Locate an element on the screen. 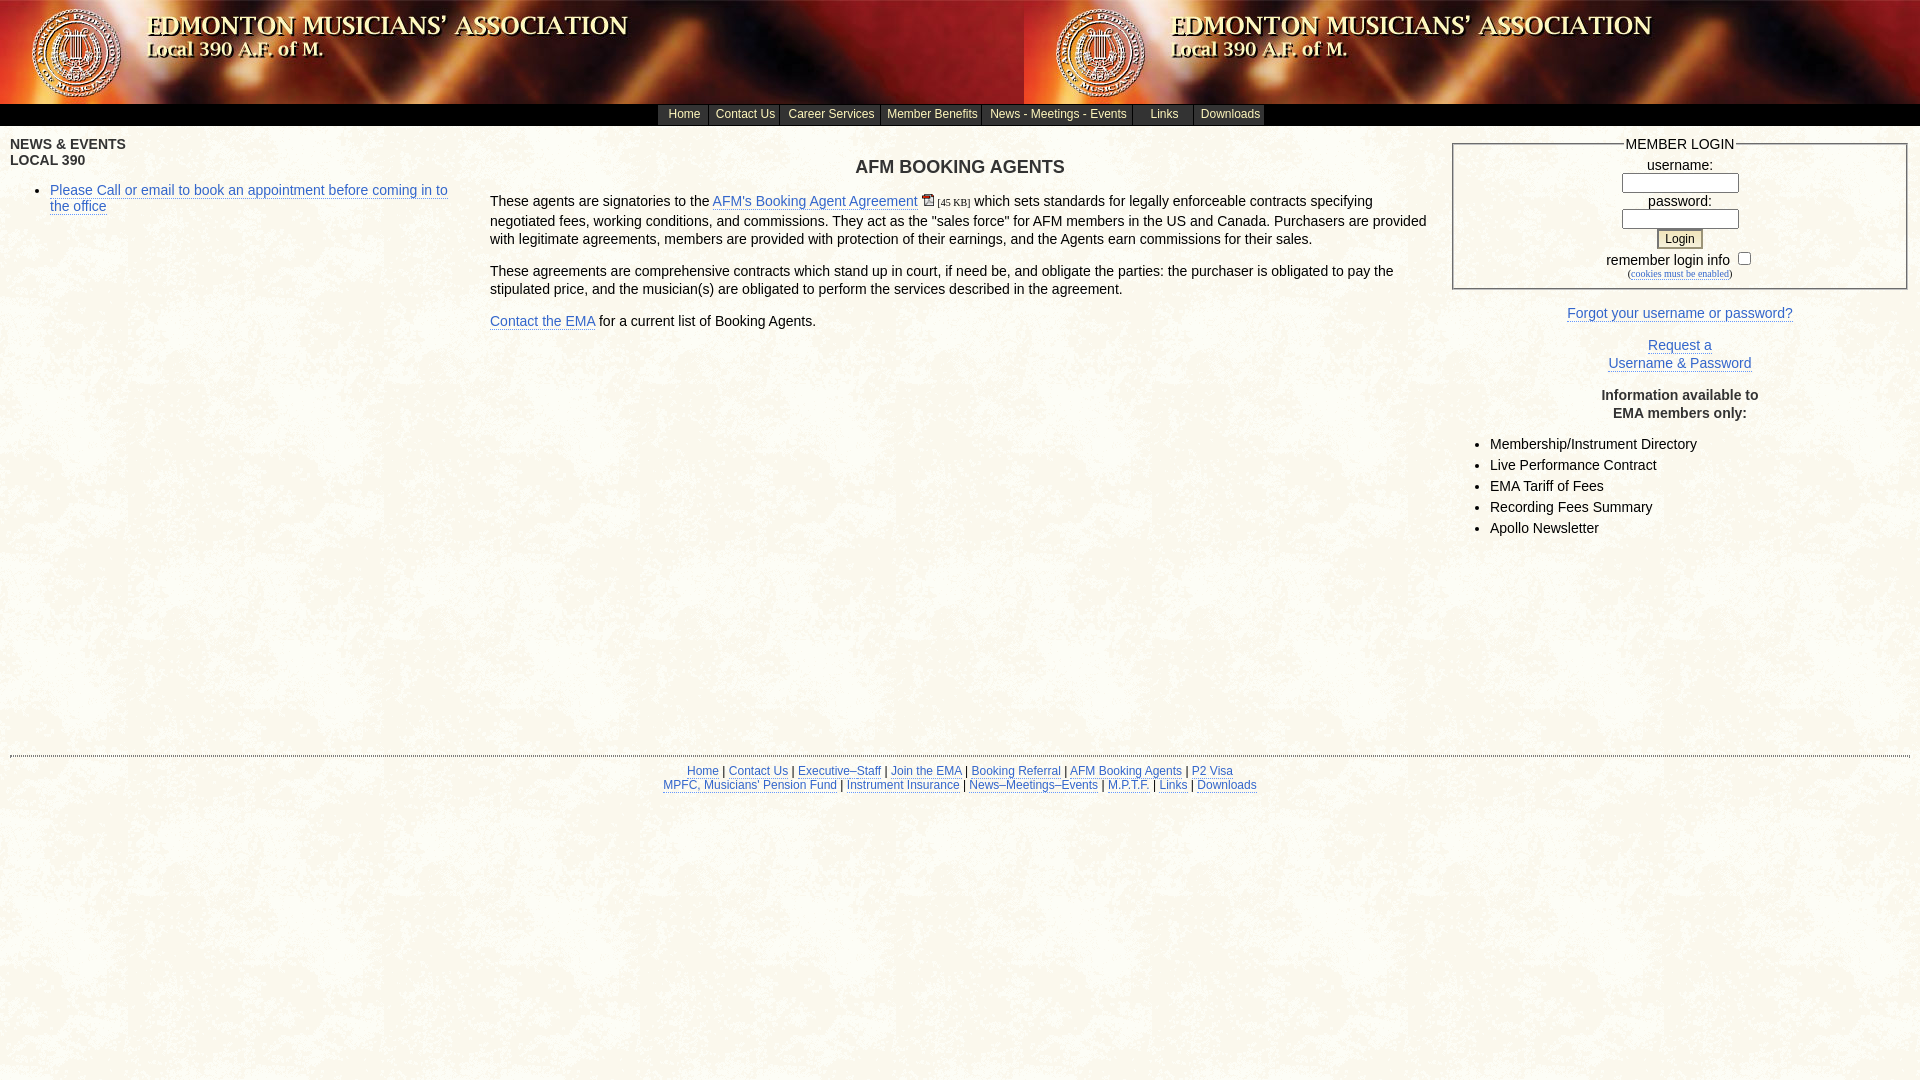 The width and height of the screenshot is (1920, 1080). Forgot your username or password? is located at coordinates (1680, 314).